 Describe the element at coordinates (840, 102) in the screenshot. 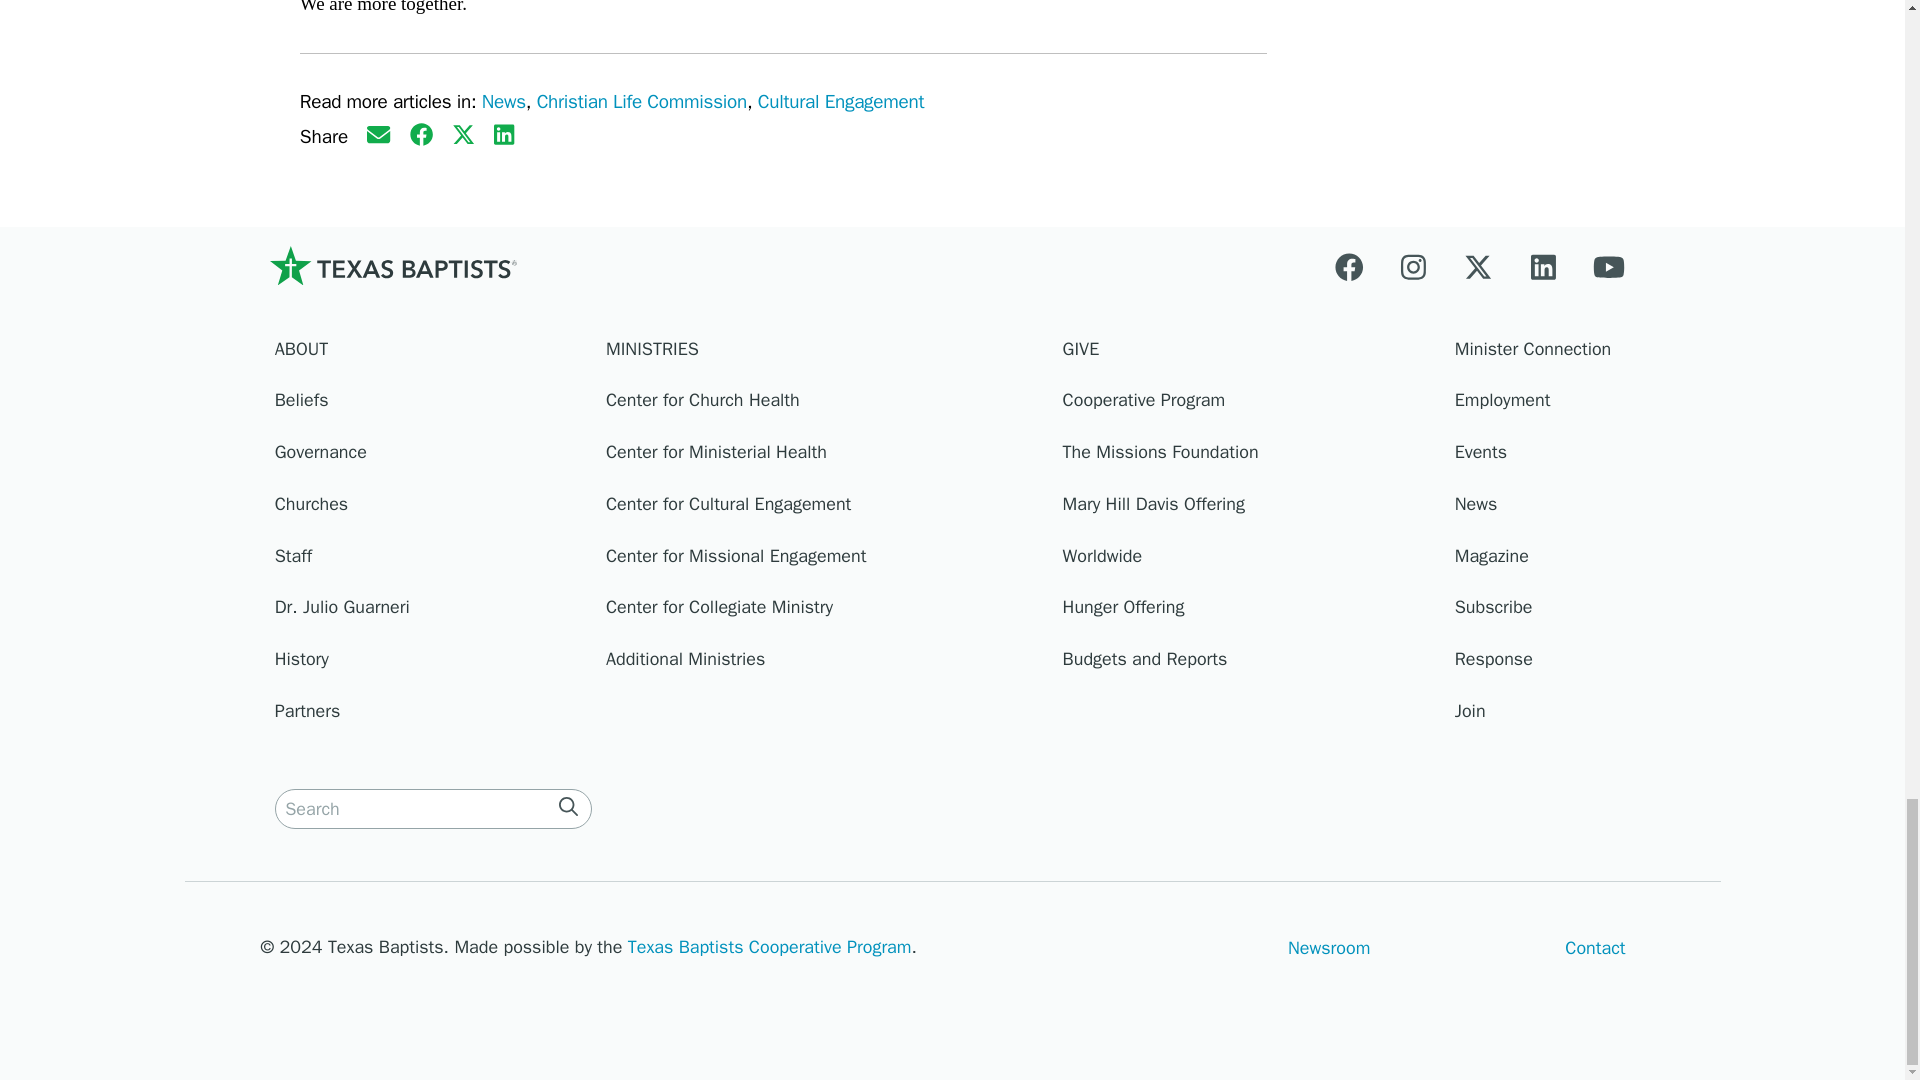

I see `Cultural Engagement` at that location.